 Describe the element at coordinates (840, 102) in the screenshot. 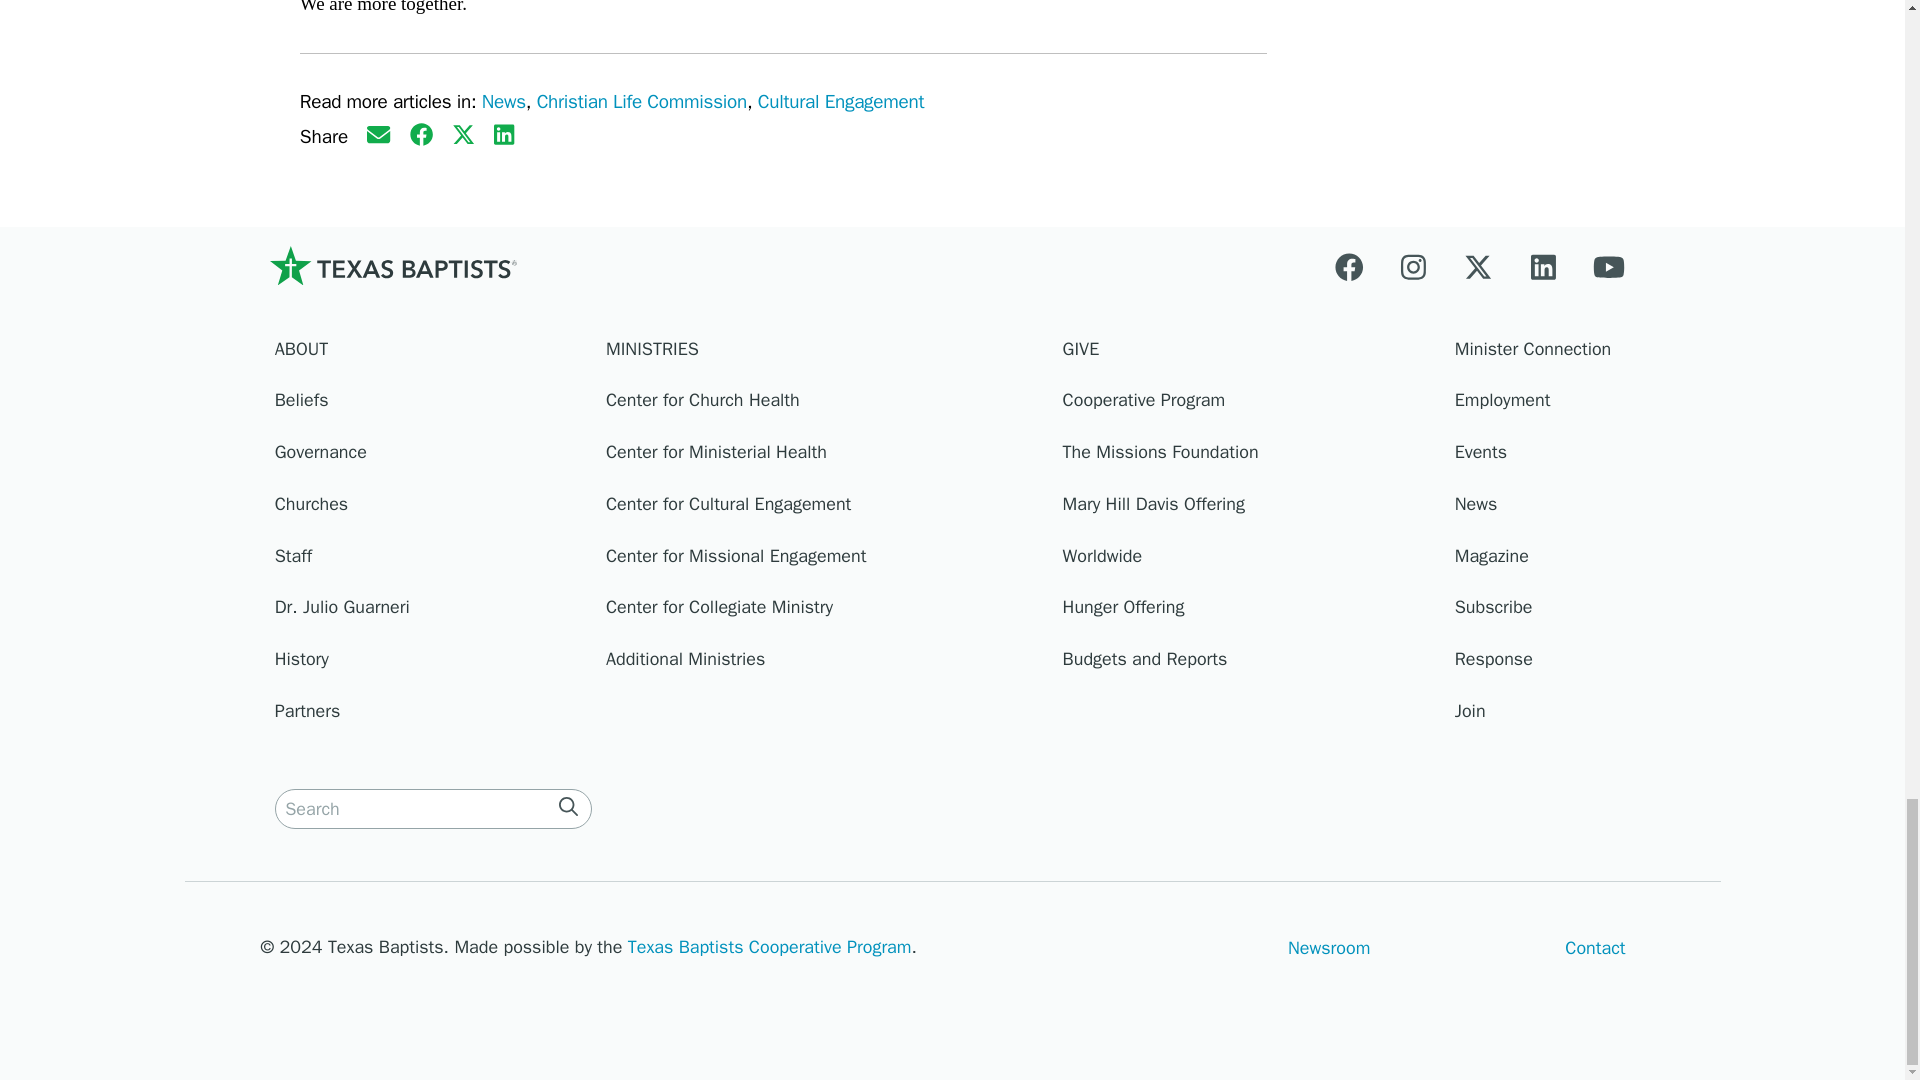

I see `Cultural Engagement` at that location.